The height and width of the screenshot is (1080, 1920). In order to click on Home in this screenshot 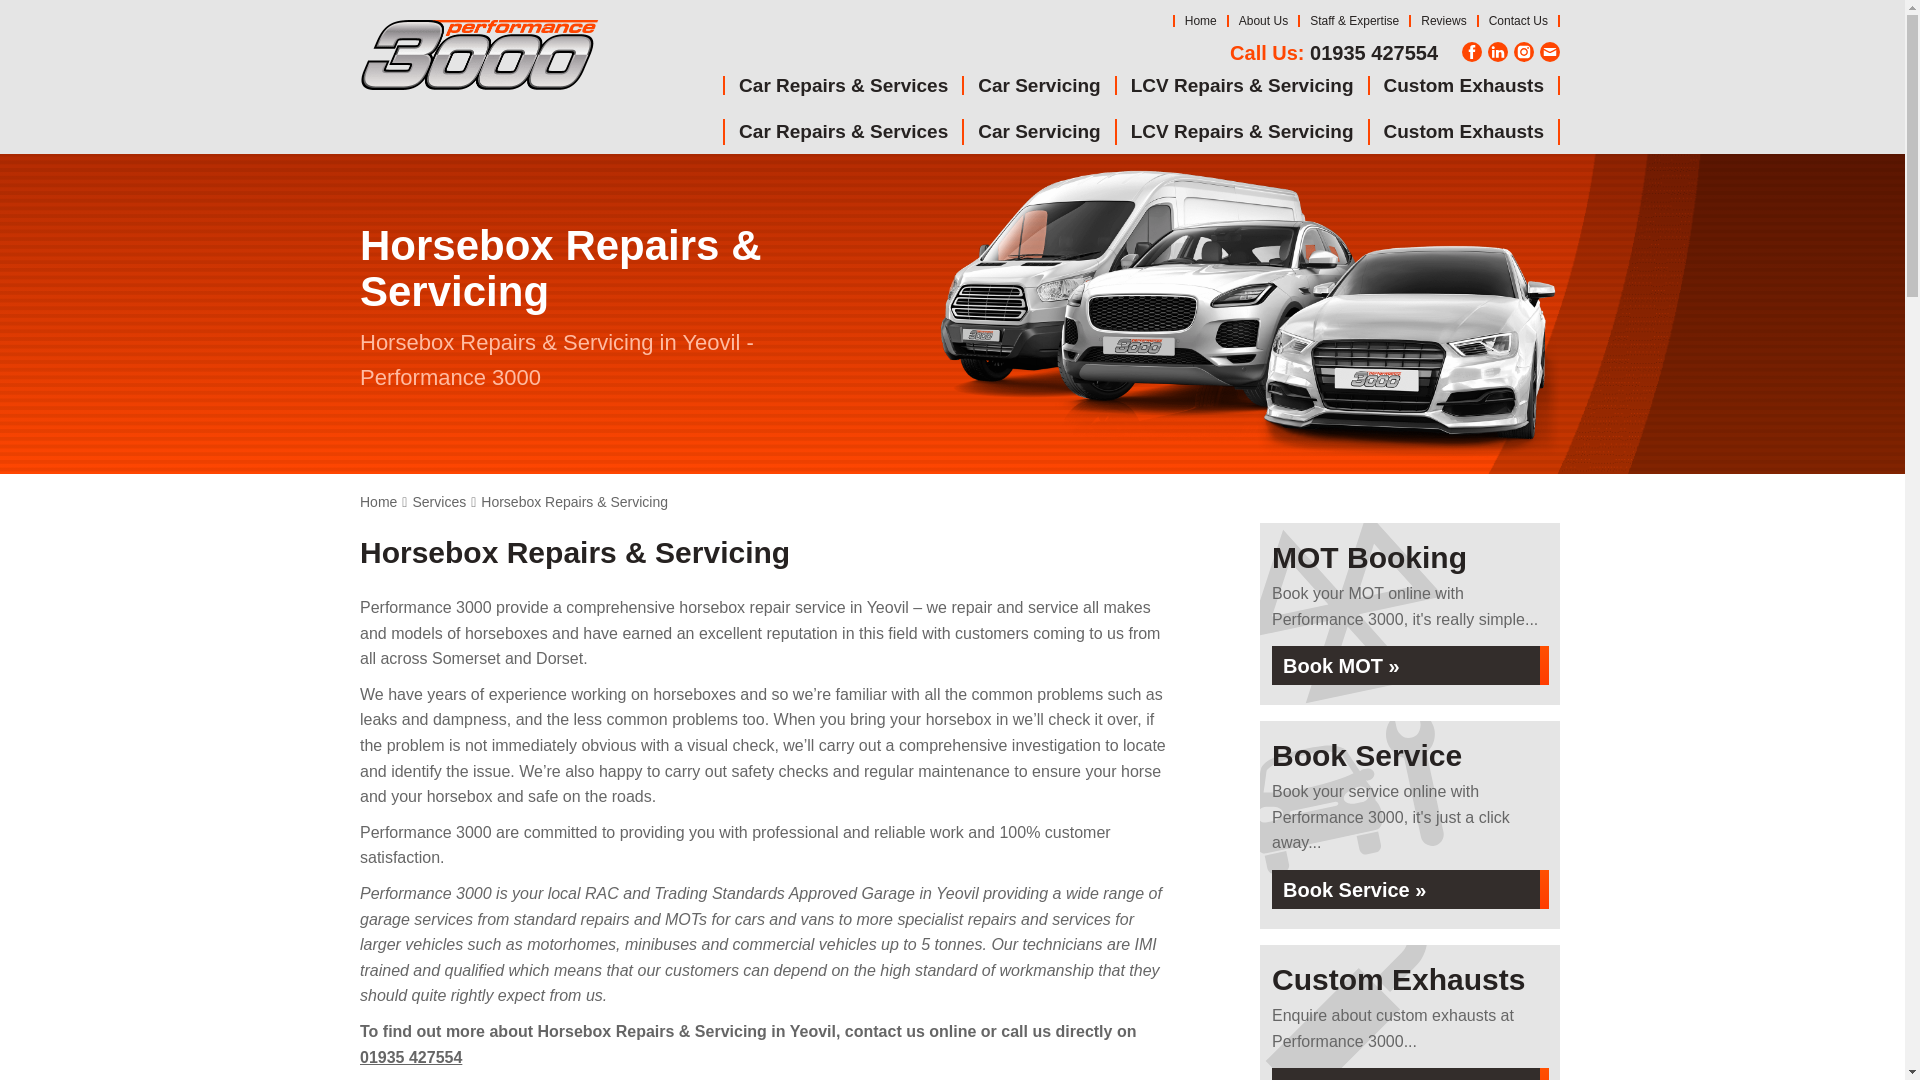, I will do `click(1200, 21)`.